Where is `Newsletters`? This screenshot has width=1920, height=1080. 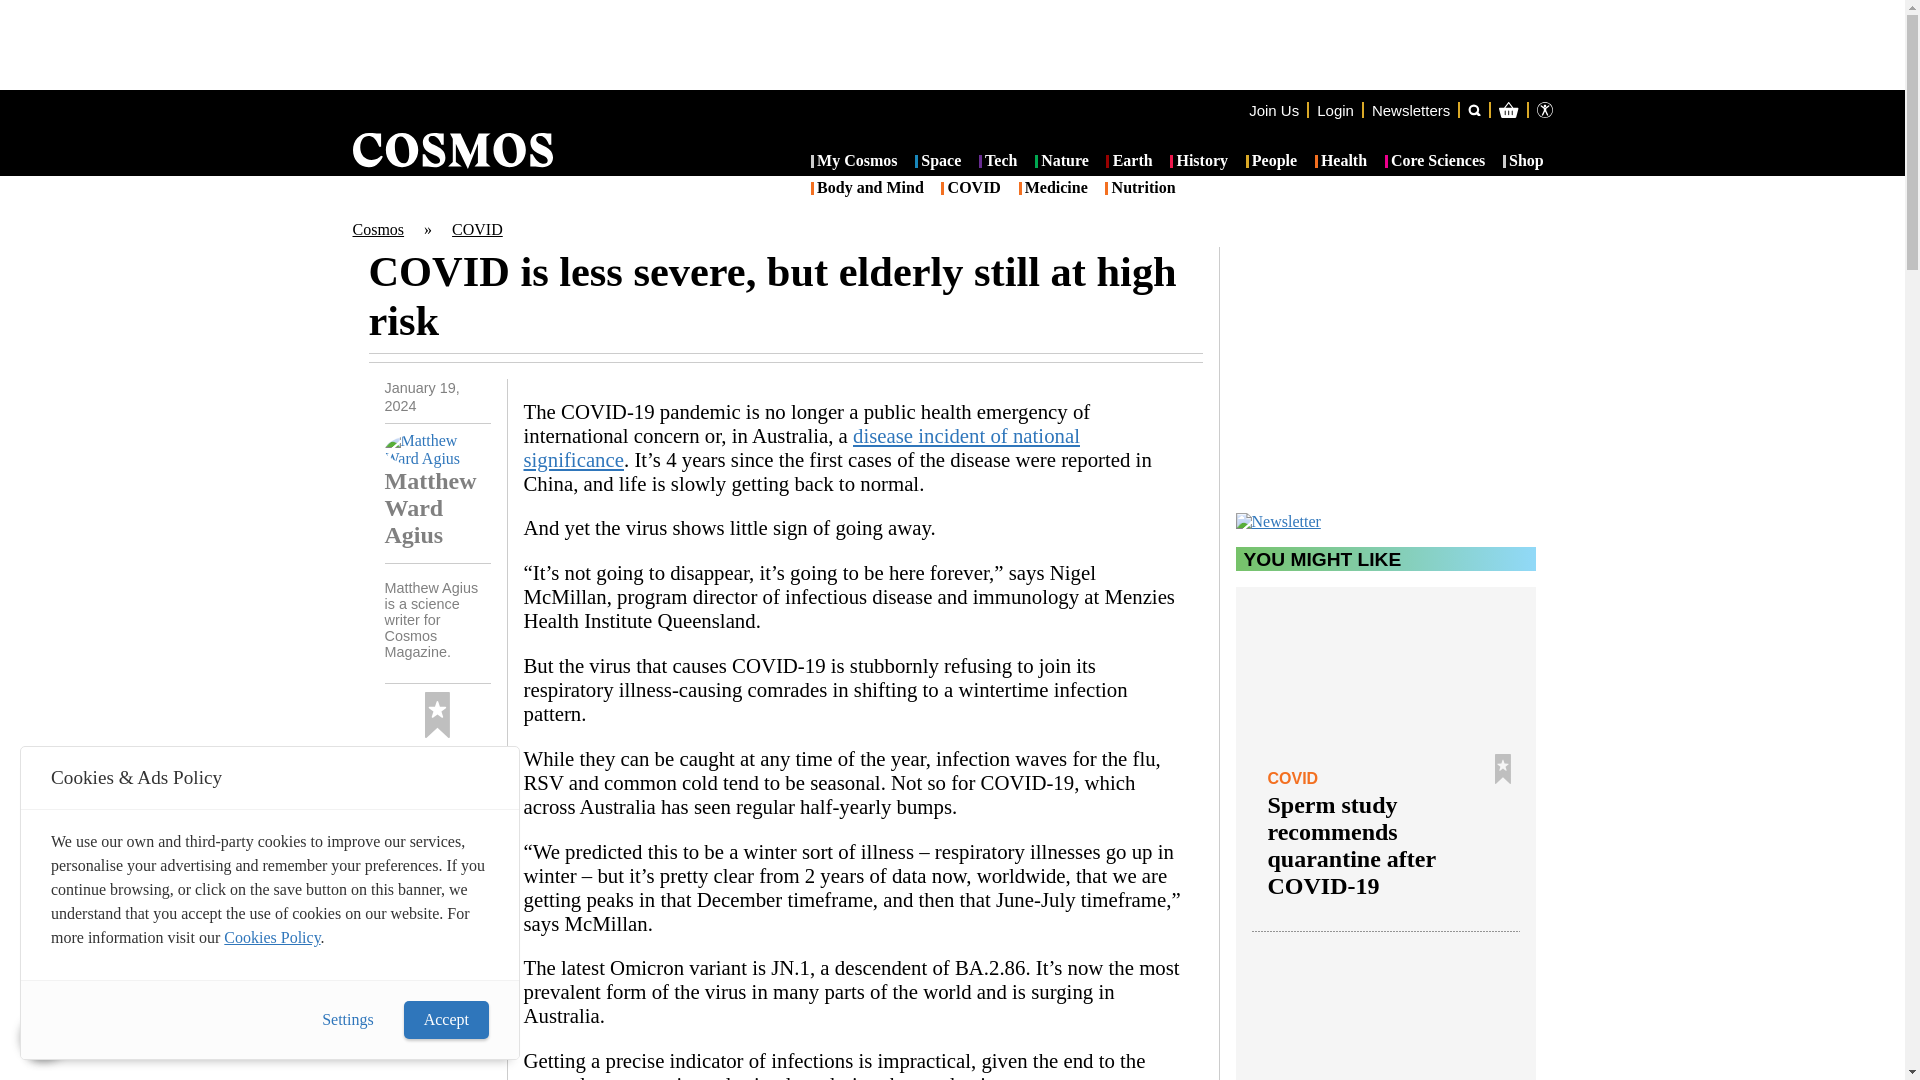 Newsletters is located at coordinates (1410, 109).